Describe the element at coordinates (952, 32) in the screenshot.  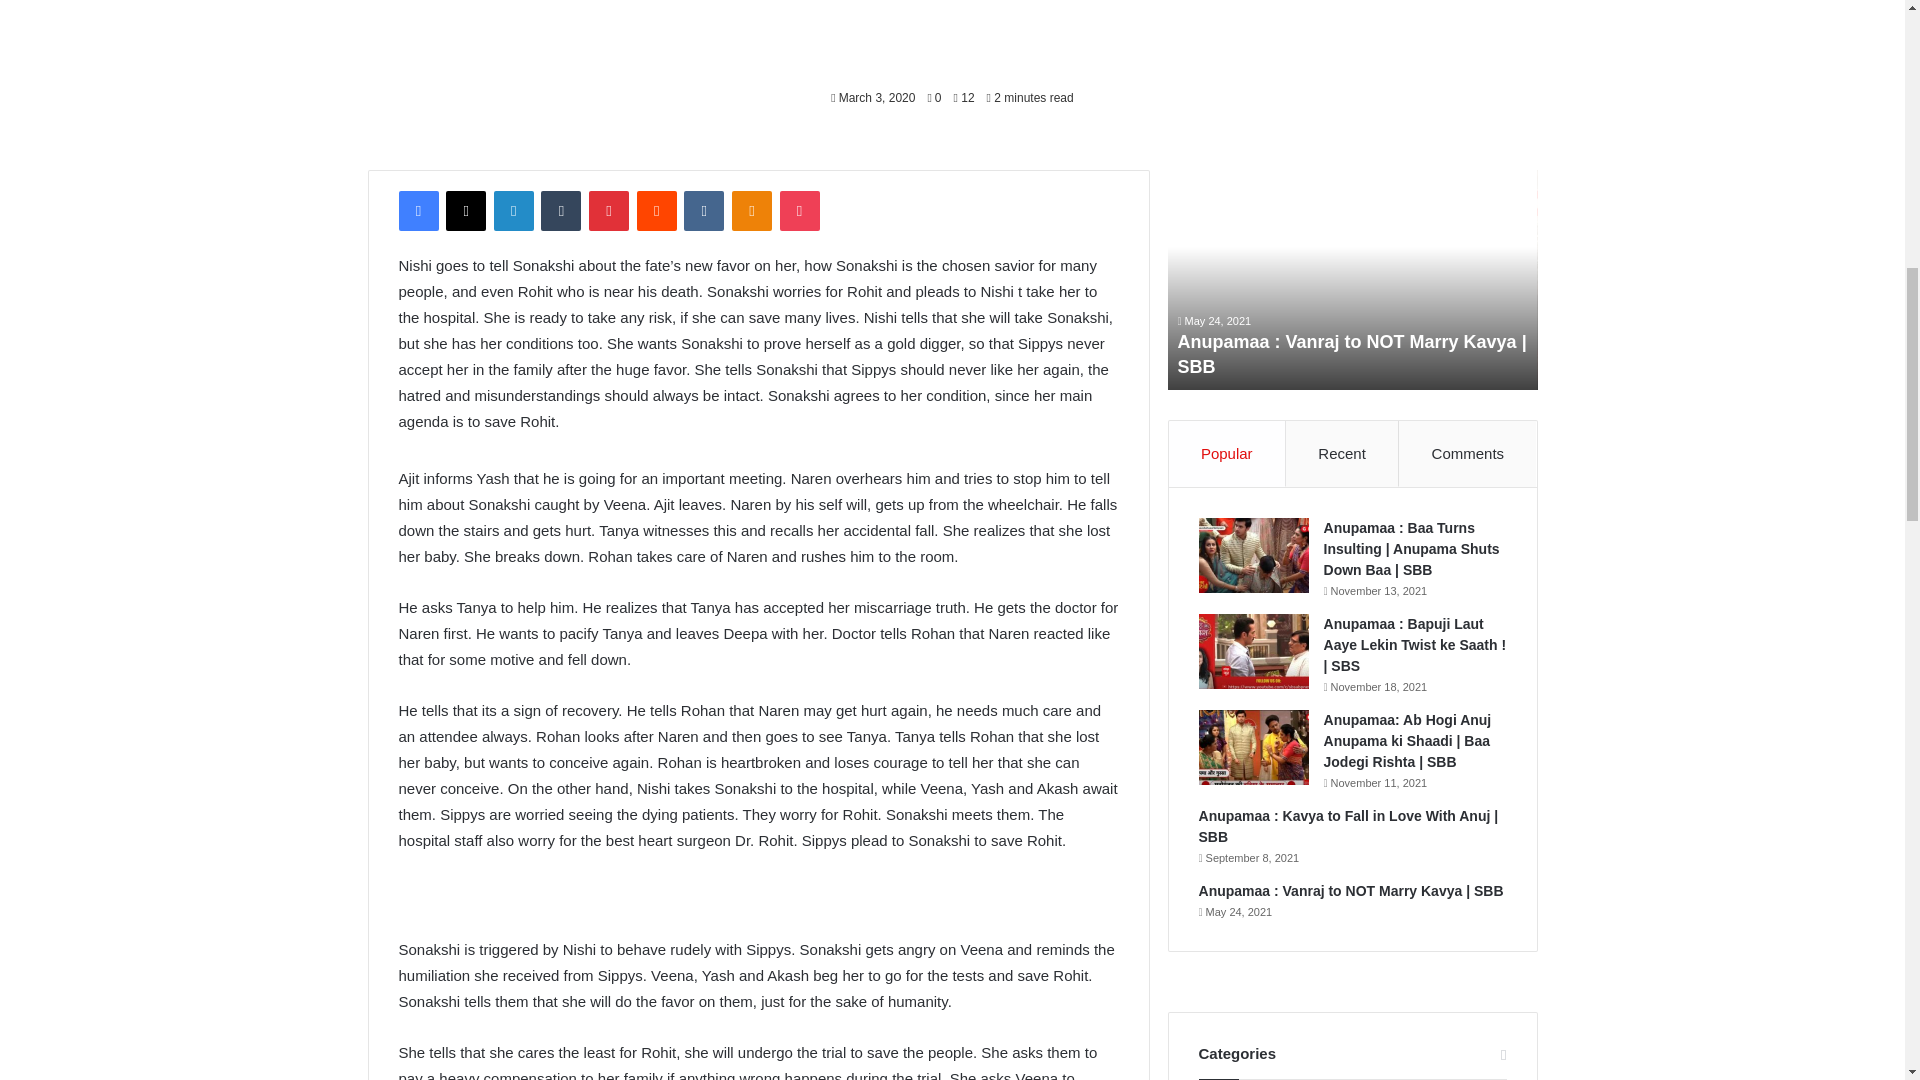
I see `Advertisement` at that location.